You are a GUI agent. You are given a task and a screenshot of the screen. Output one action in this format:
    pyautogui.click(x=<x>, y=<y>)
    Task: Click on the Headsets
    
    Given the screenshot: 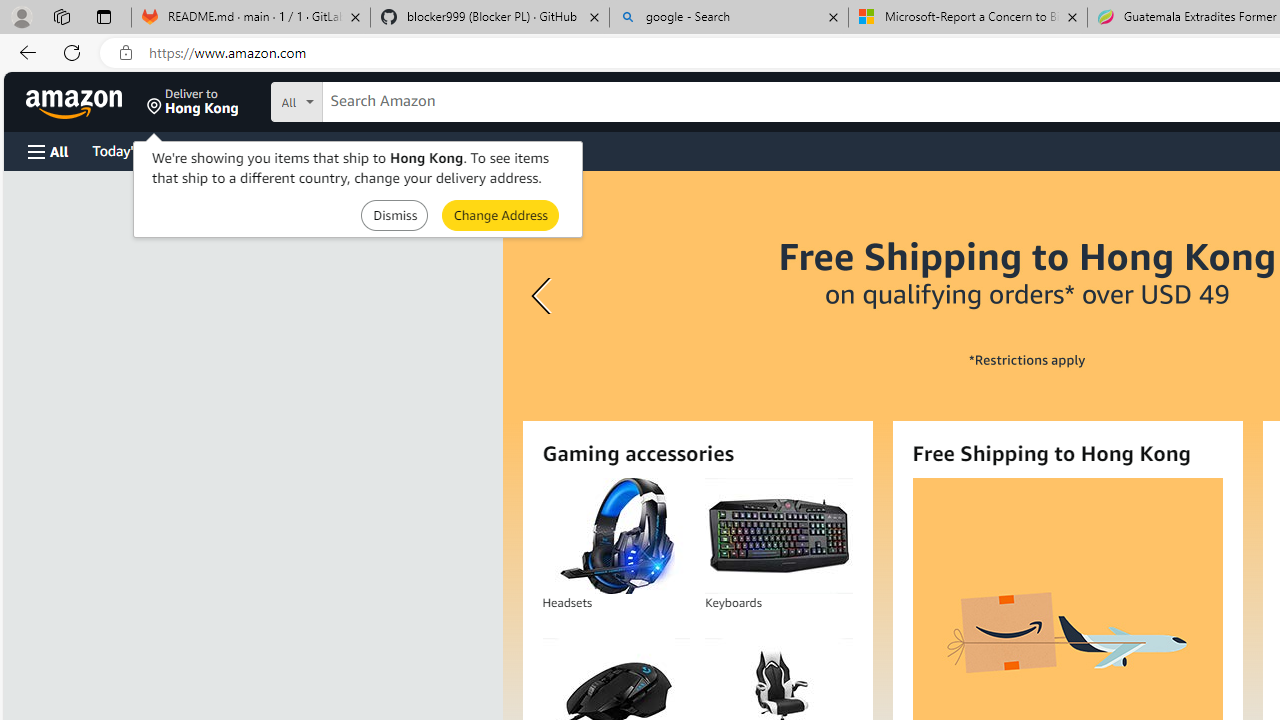 What is the action you would take?
    pyautogui.click(x=615, y=536)
    